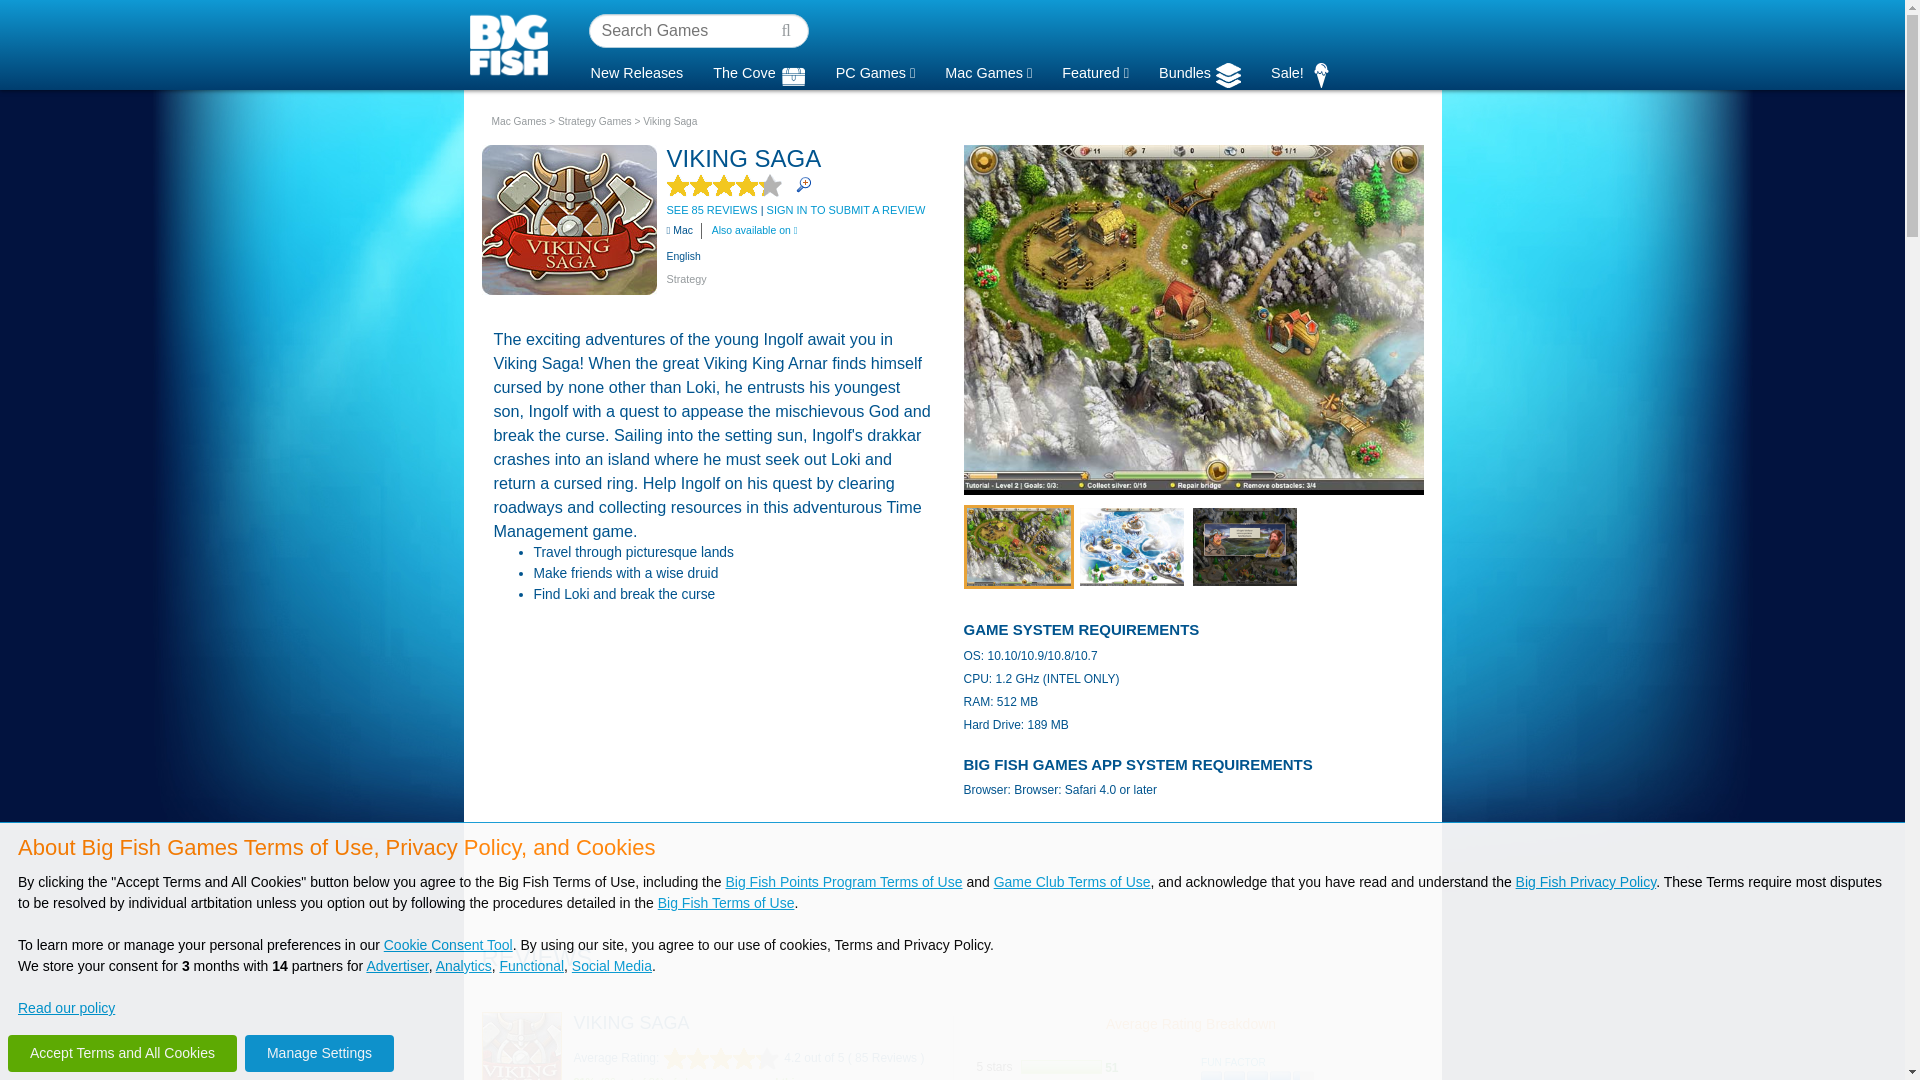 This screenshot has height=1080, width=1920. I want to click on Big Fish Games, so click(513, 44).